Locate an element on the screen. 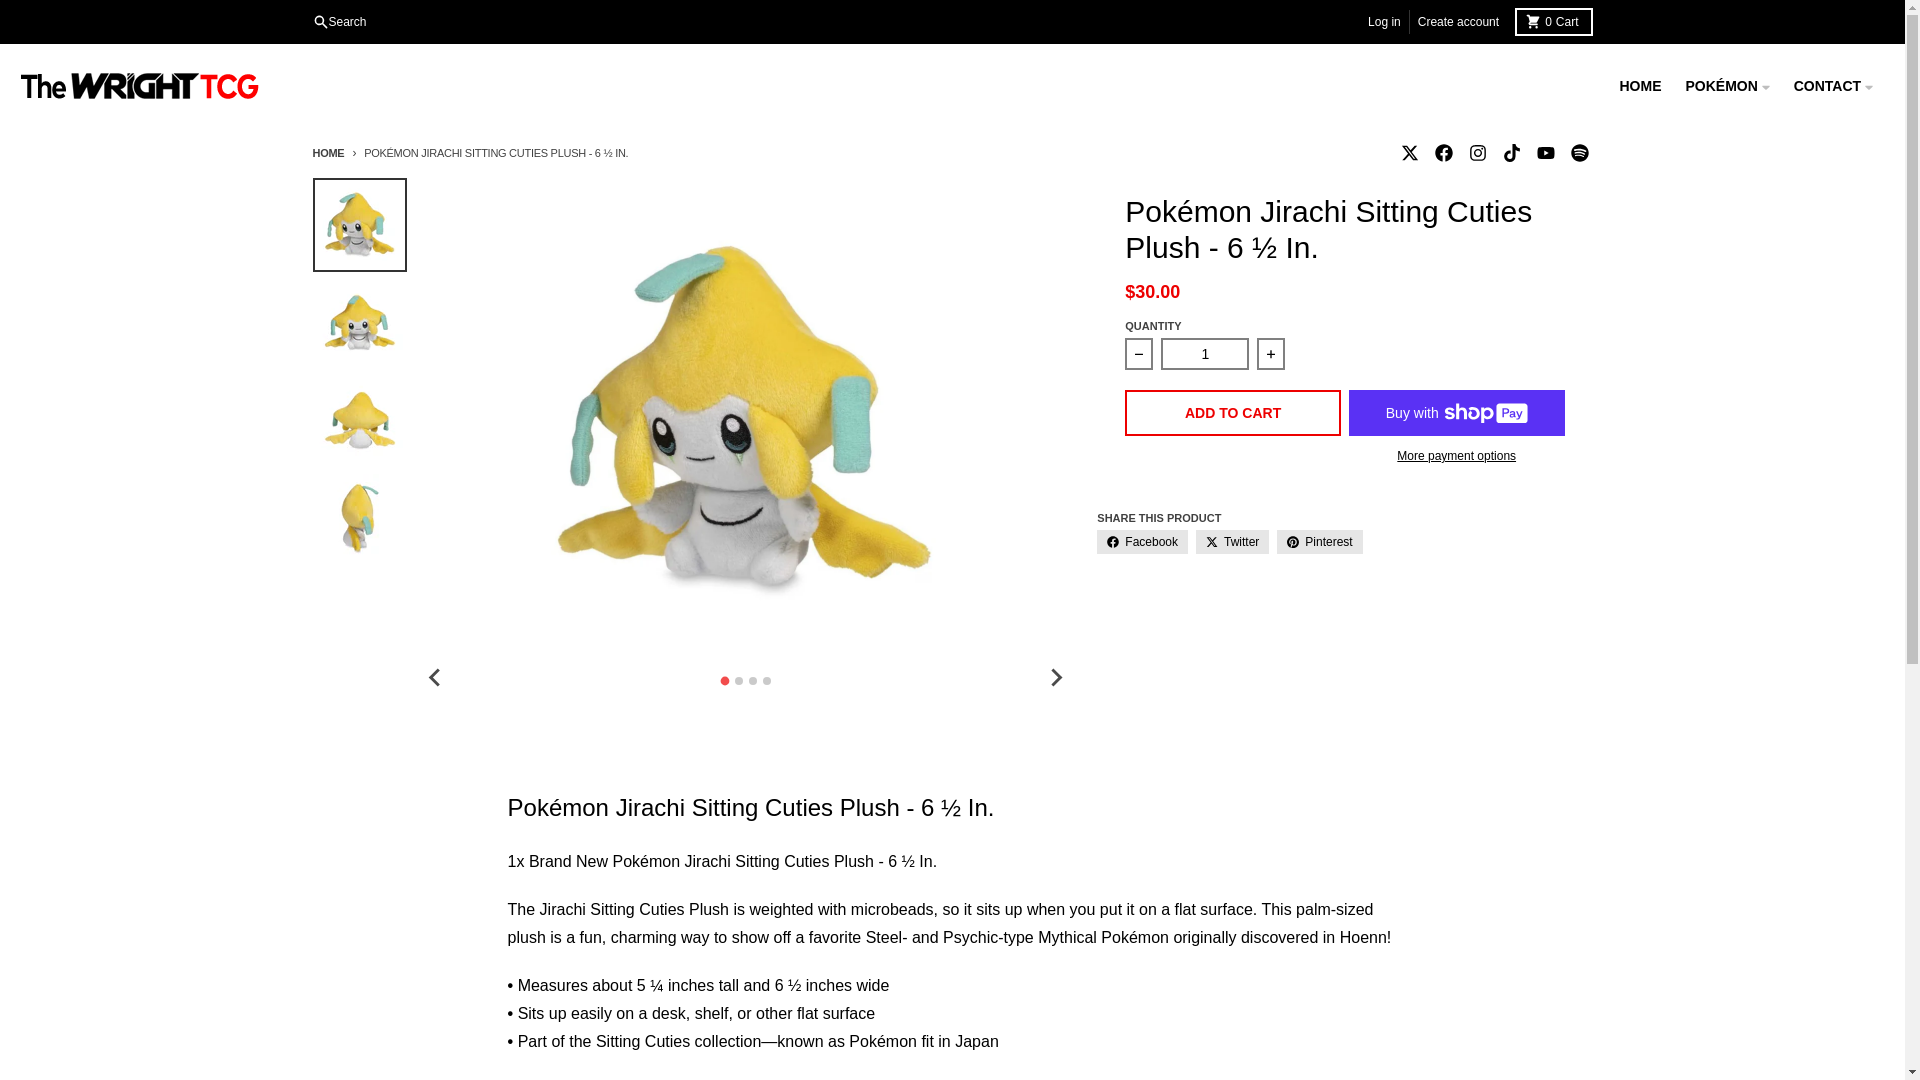 The height and width of the screenshot is (1080, 1920). Search is located at coordinates (1552, 21).